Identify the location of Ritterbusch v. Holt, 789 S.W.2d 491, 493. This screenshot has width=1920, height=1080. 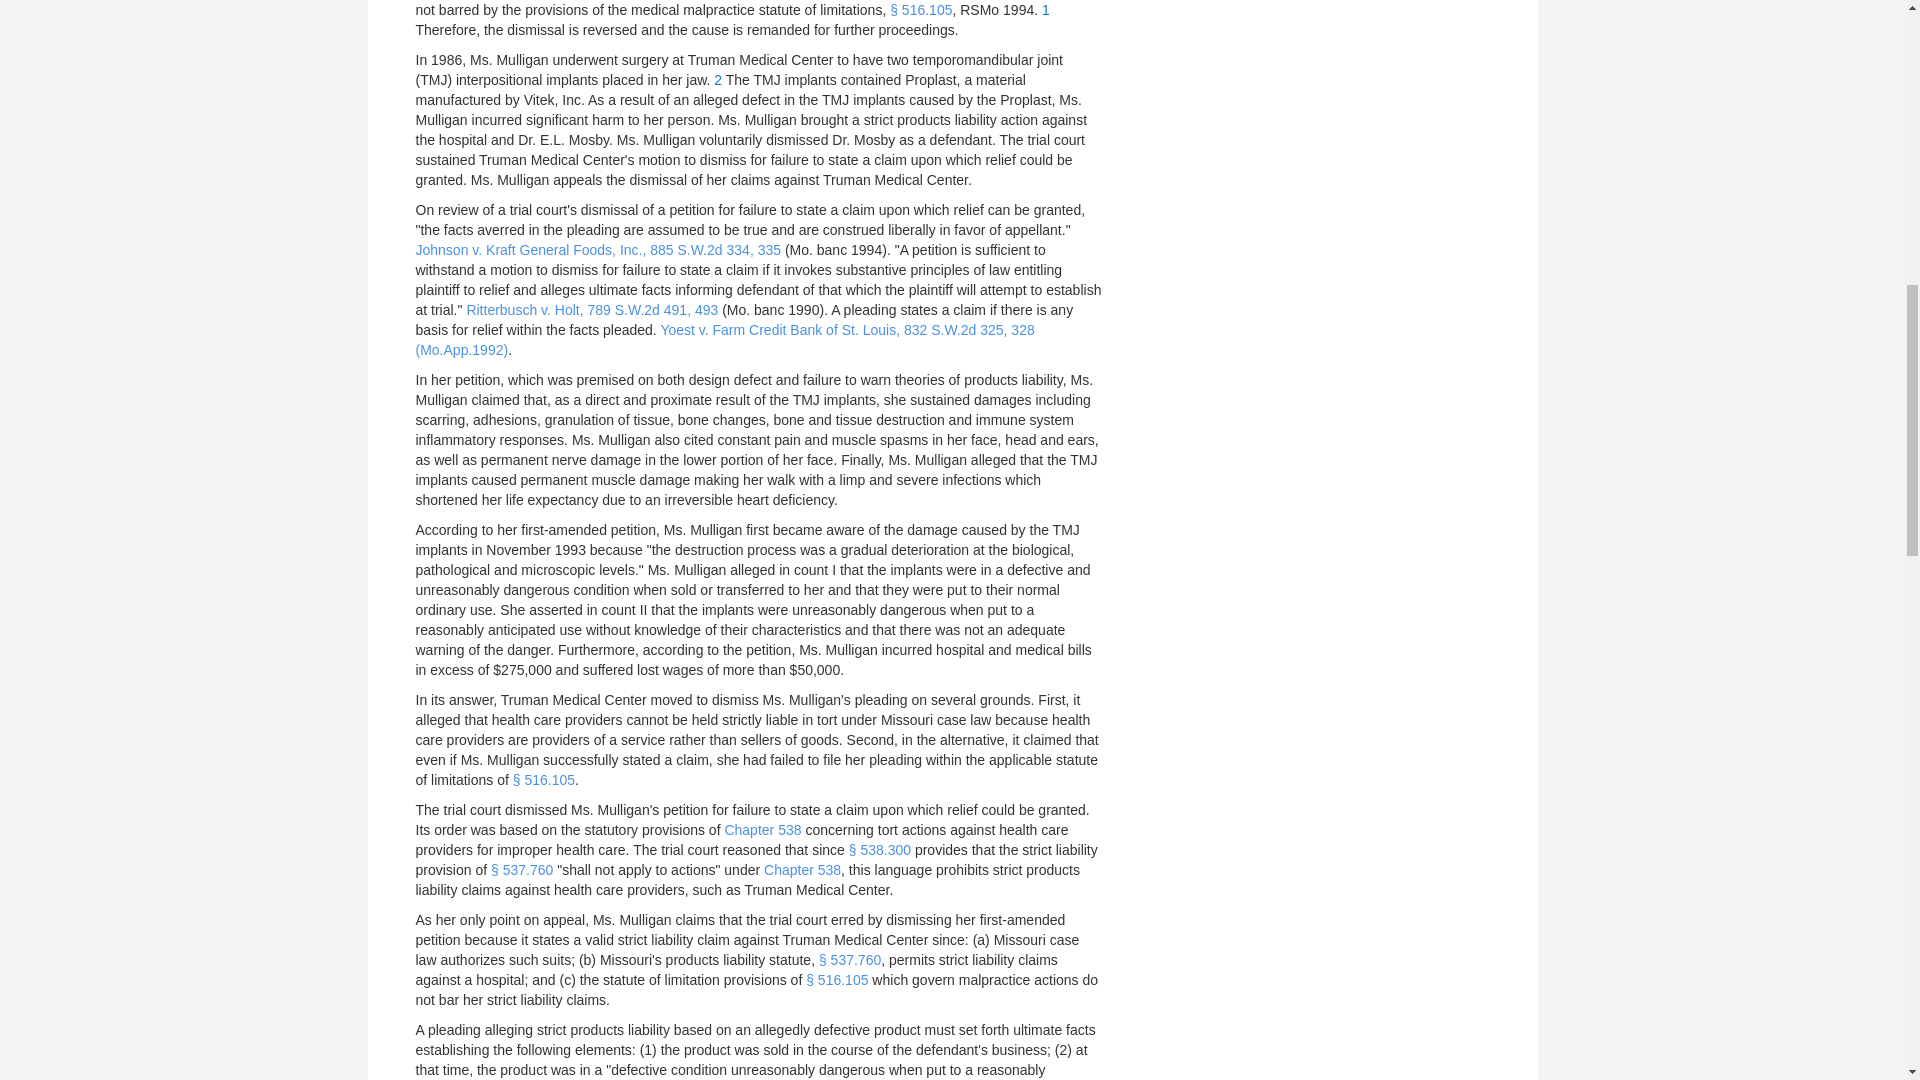
(592, 310).